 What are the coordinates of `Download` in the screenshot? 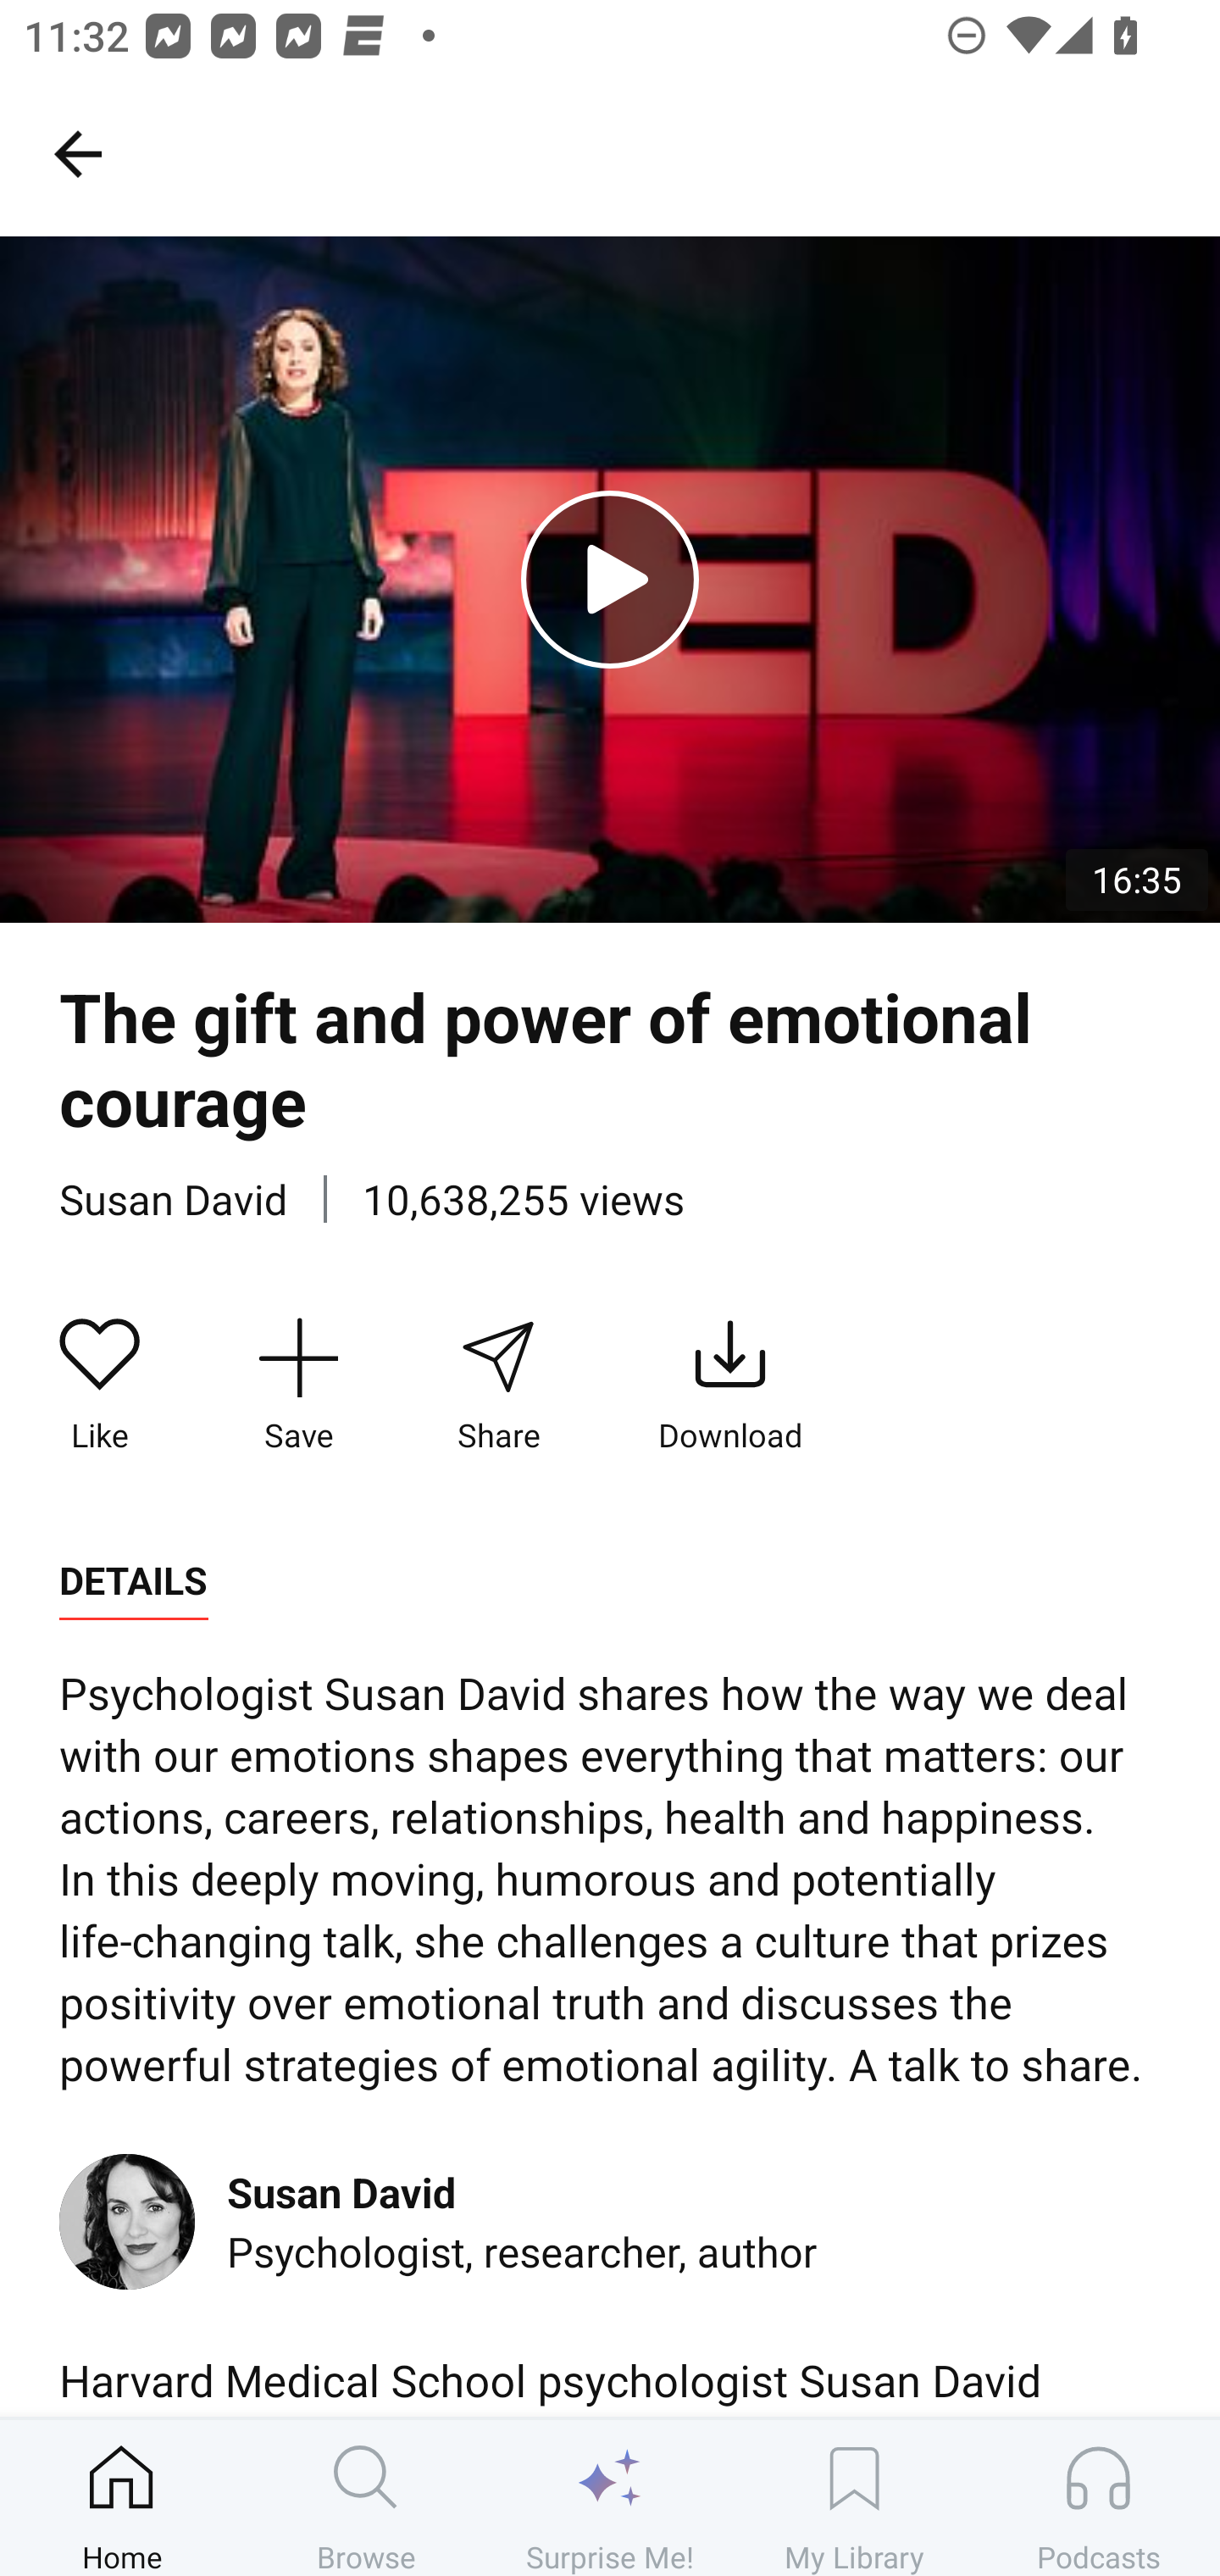 It's located at (730, 1385).